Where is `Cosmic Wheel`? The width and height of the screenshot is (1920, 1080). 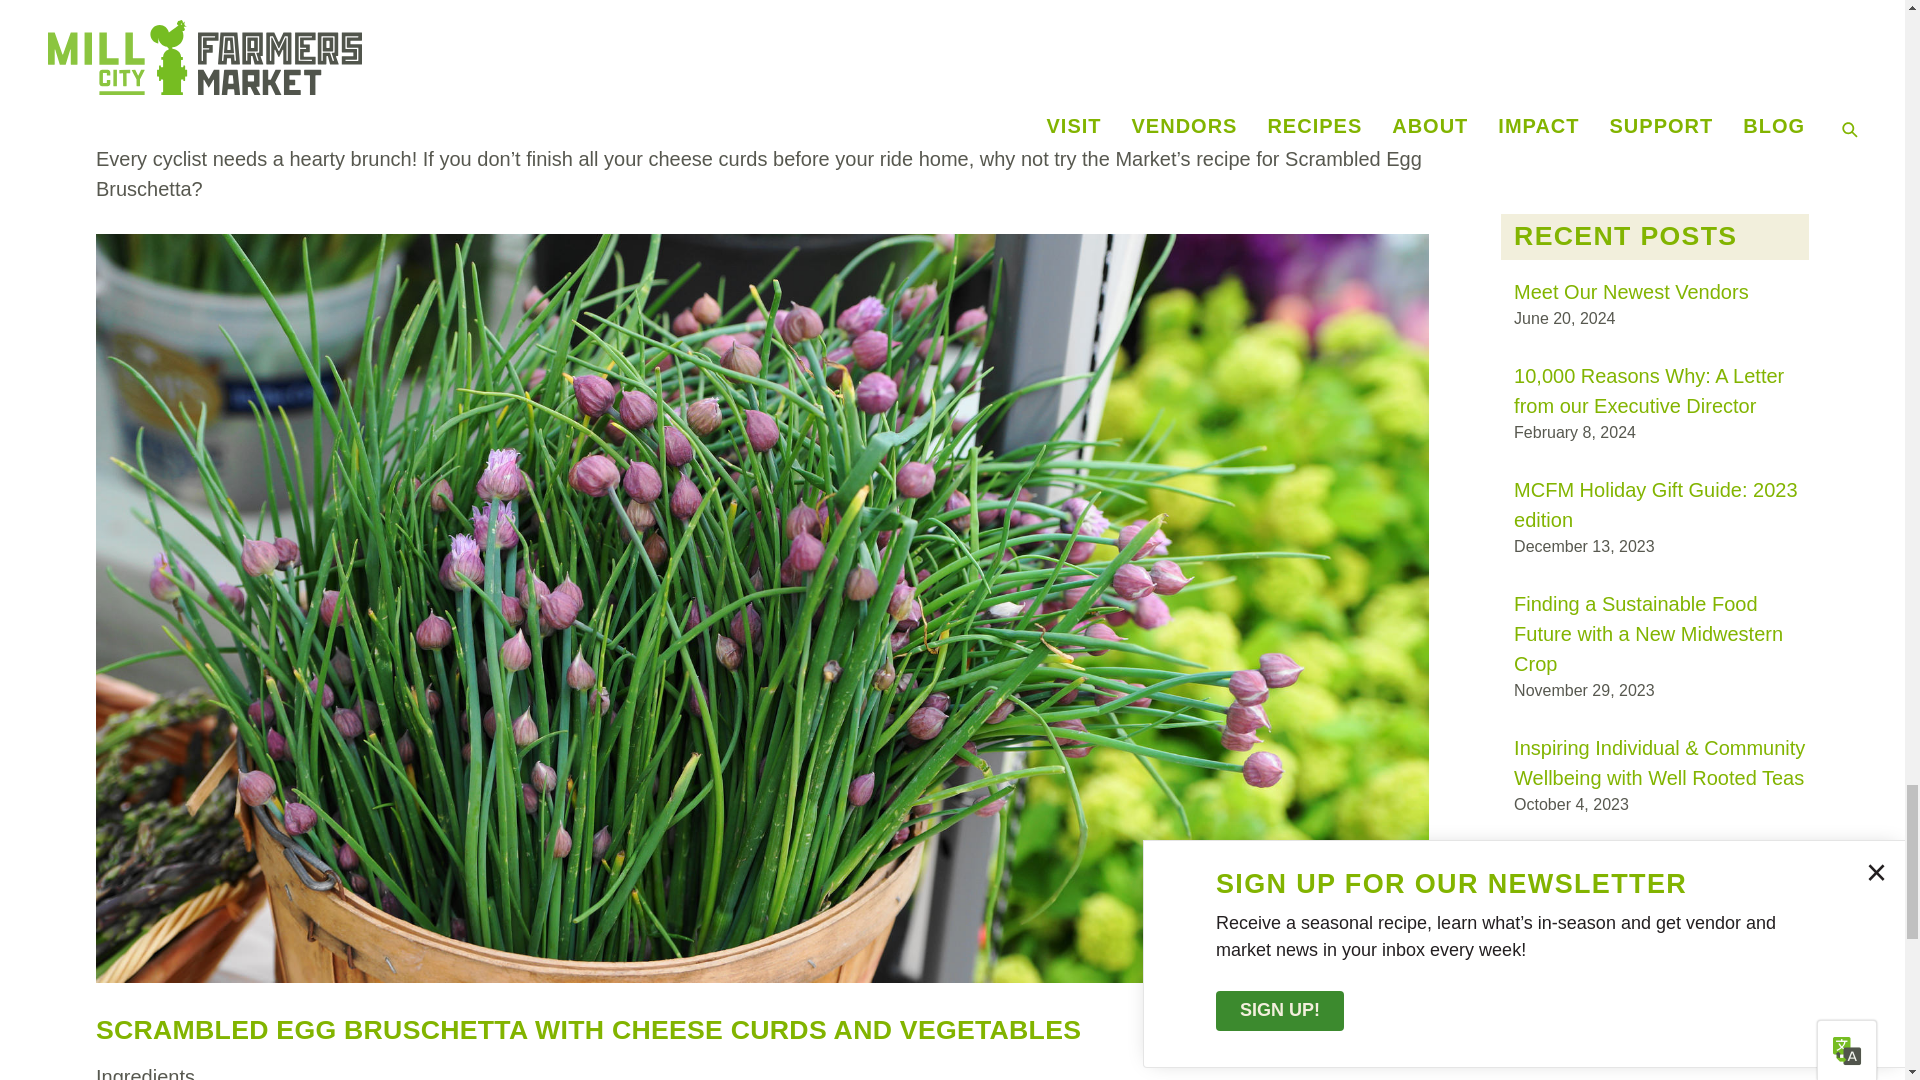 Cosmic Wheel is located at coordinates (1140, 68).